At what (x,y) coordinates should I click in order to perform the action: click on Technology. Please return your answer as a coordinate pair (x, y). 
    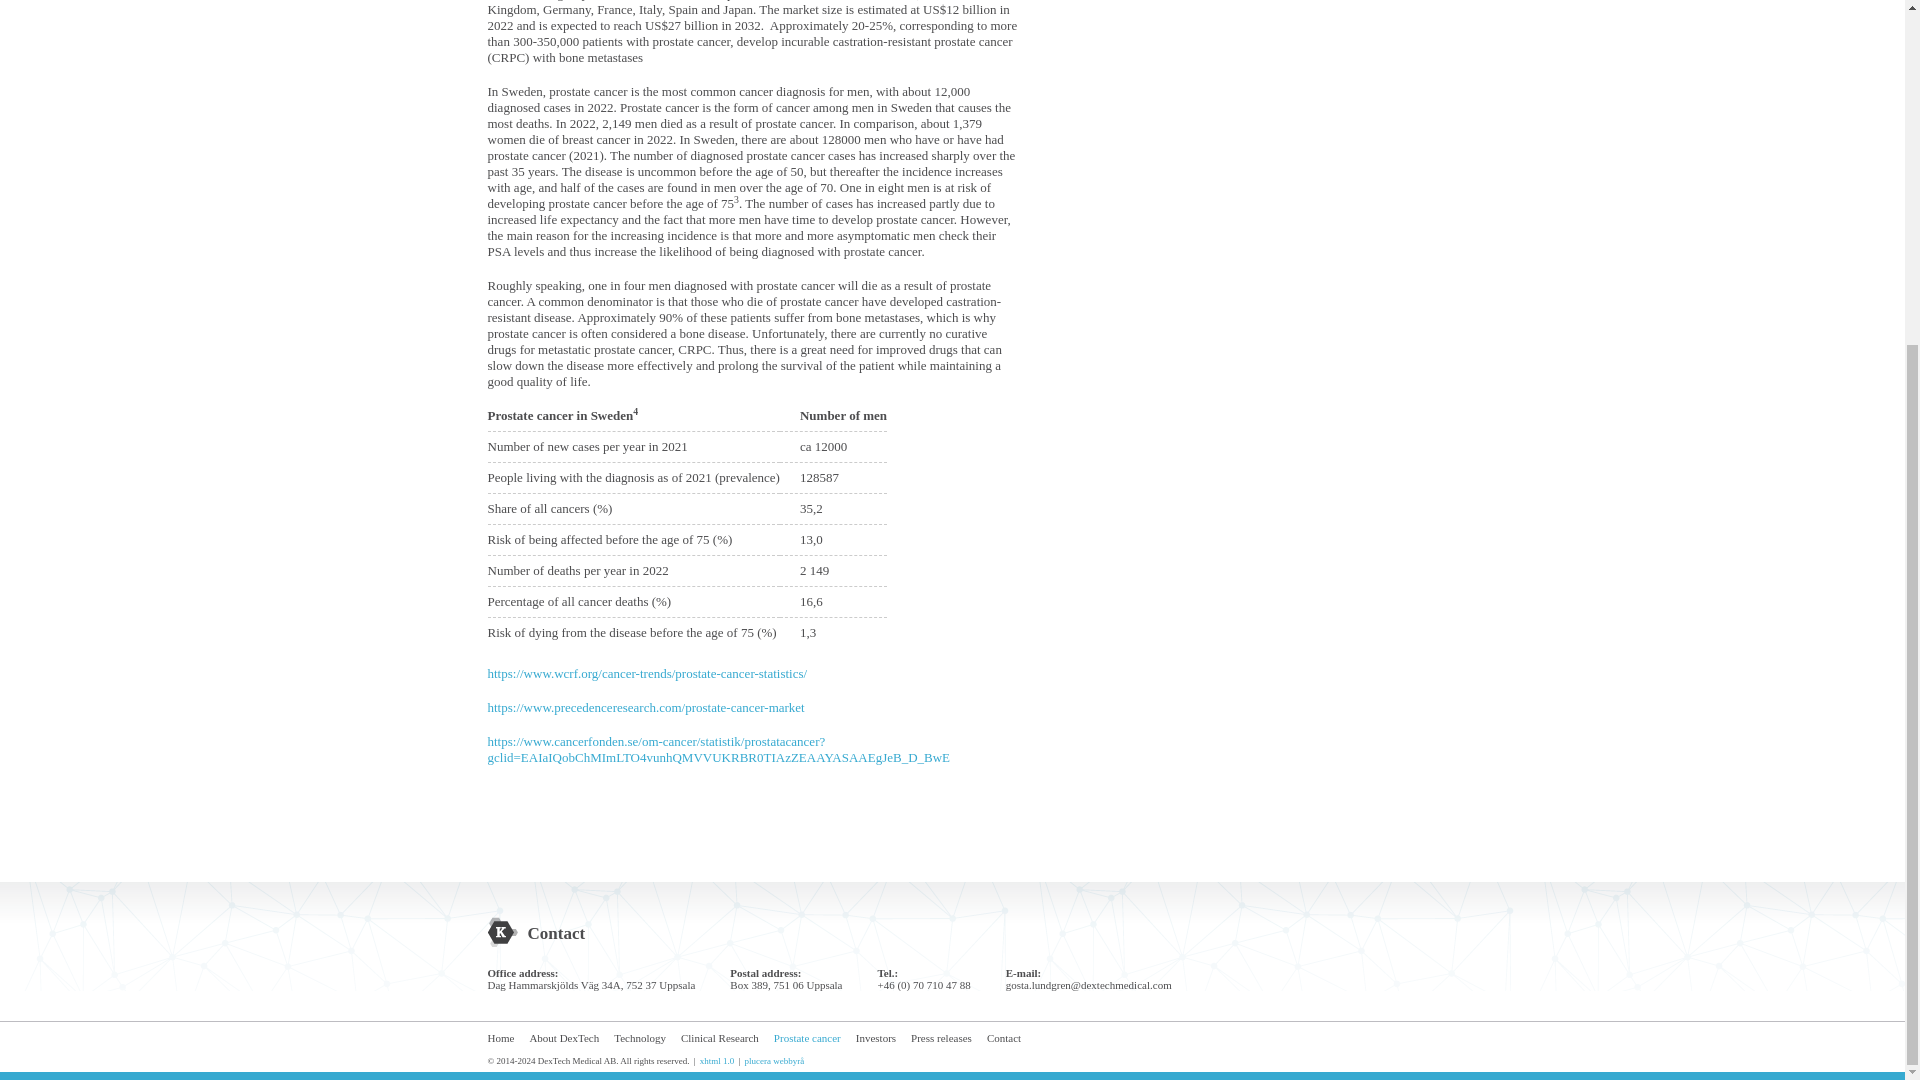
    Looking at the image, I should click on (640, 1038).